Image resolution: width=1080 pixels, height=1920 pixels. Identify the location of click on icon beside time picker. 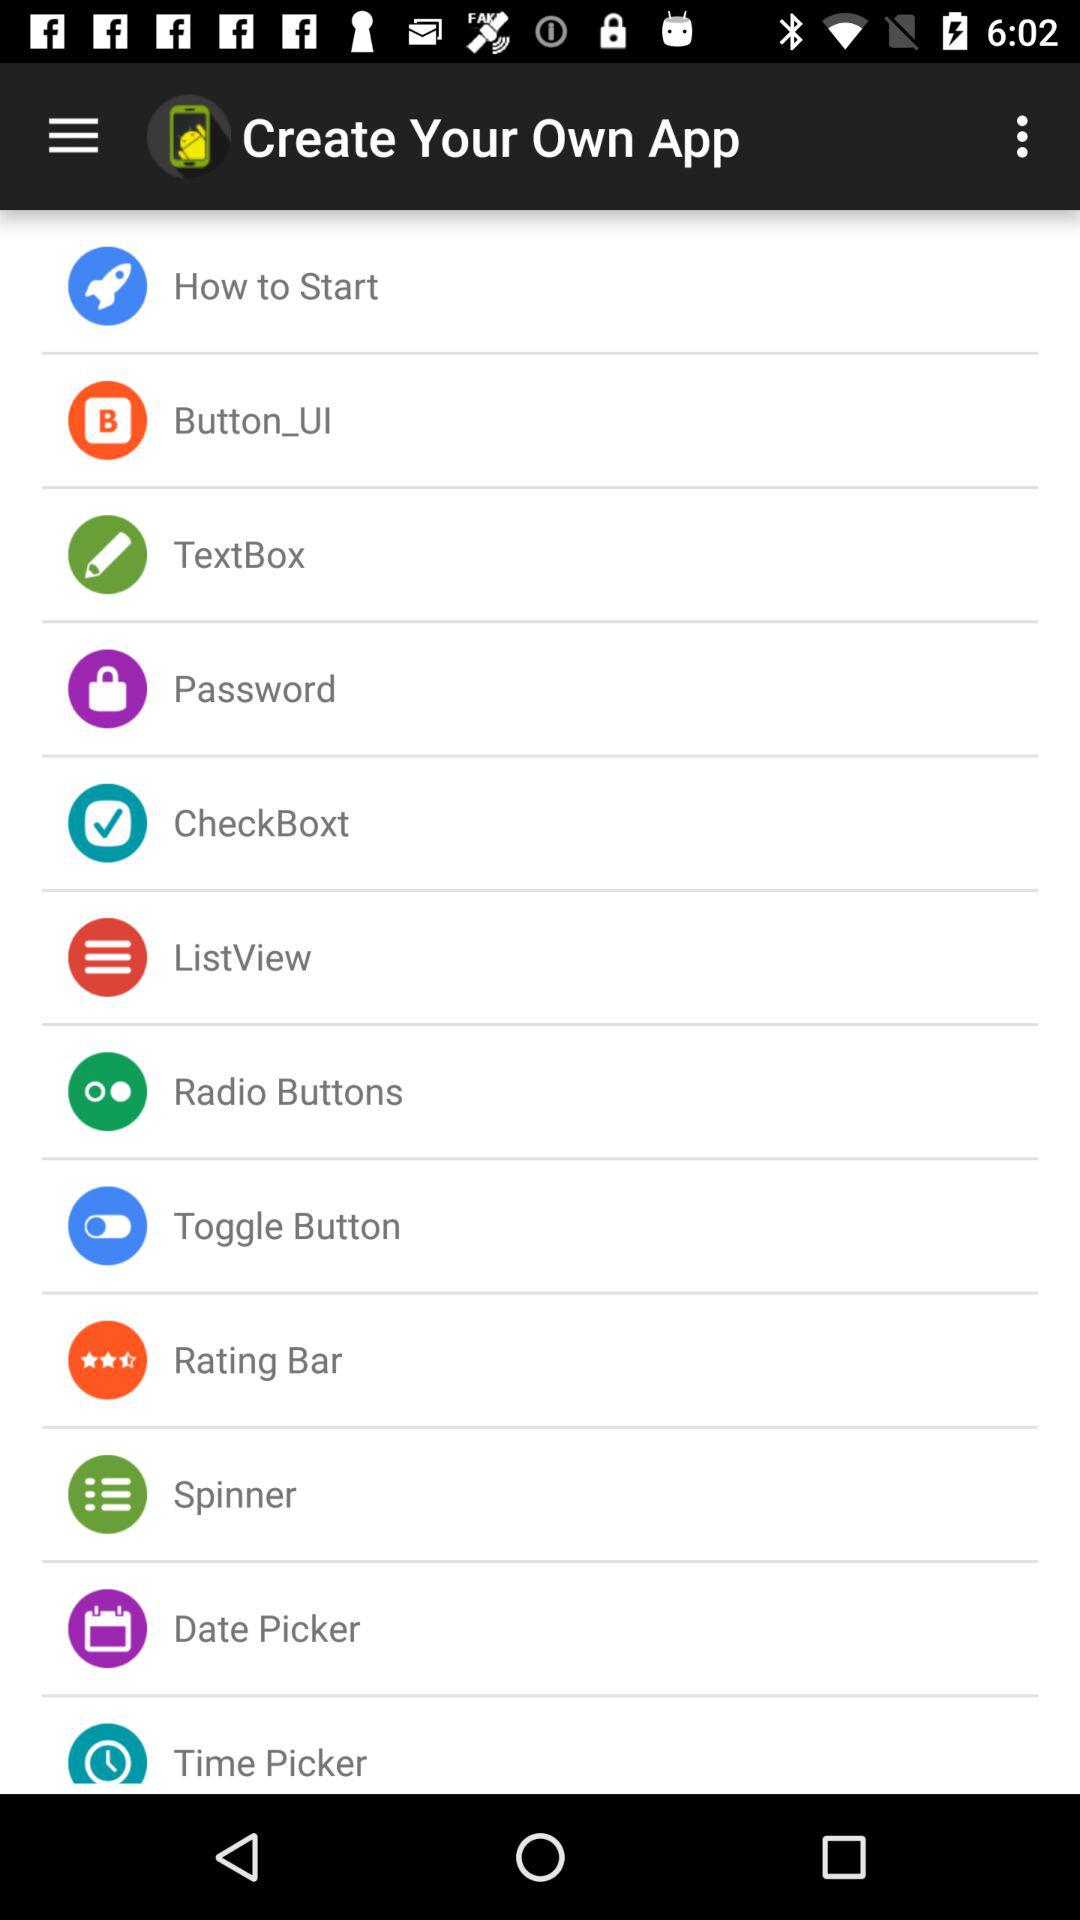
(107, 1740).